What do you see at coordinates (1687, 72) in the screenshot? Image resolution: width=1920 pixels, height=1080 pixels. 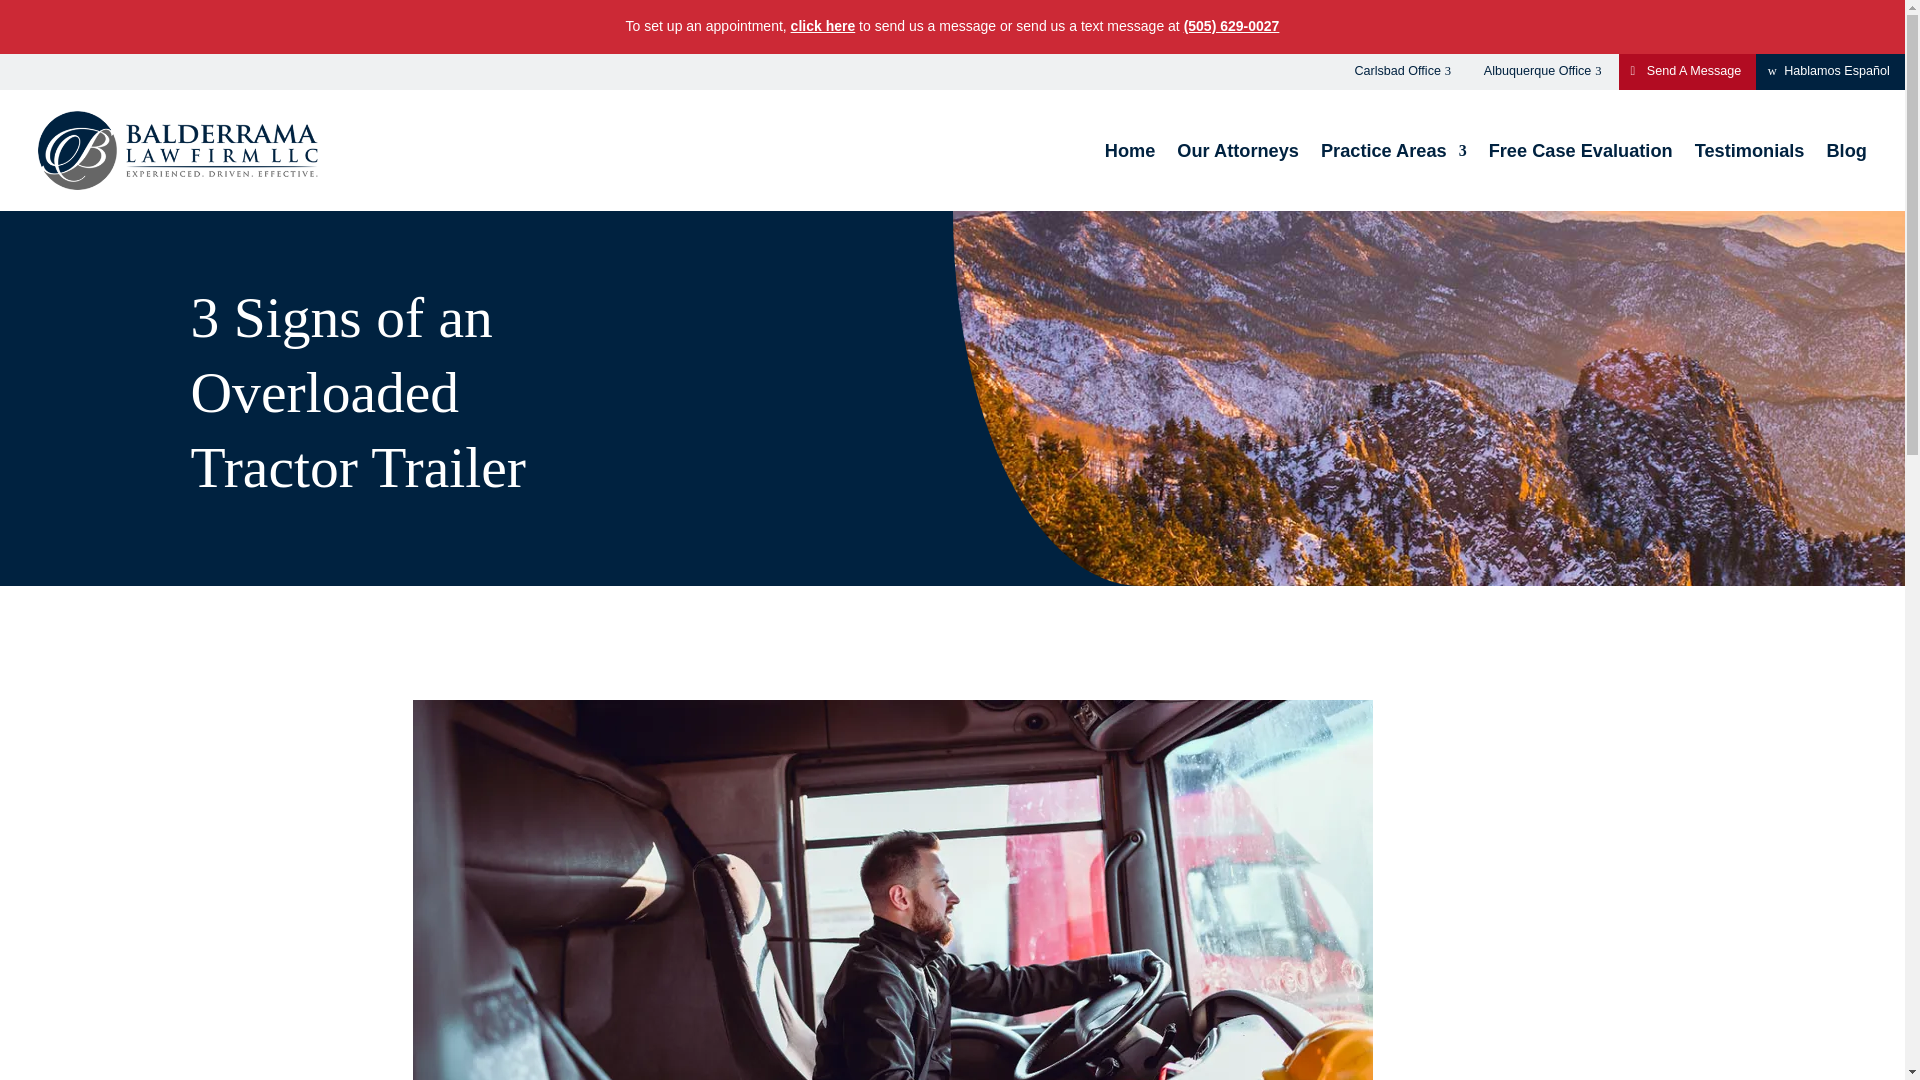 I see `Send A Message` at bounding box center [1687, 72].